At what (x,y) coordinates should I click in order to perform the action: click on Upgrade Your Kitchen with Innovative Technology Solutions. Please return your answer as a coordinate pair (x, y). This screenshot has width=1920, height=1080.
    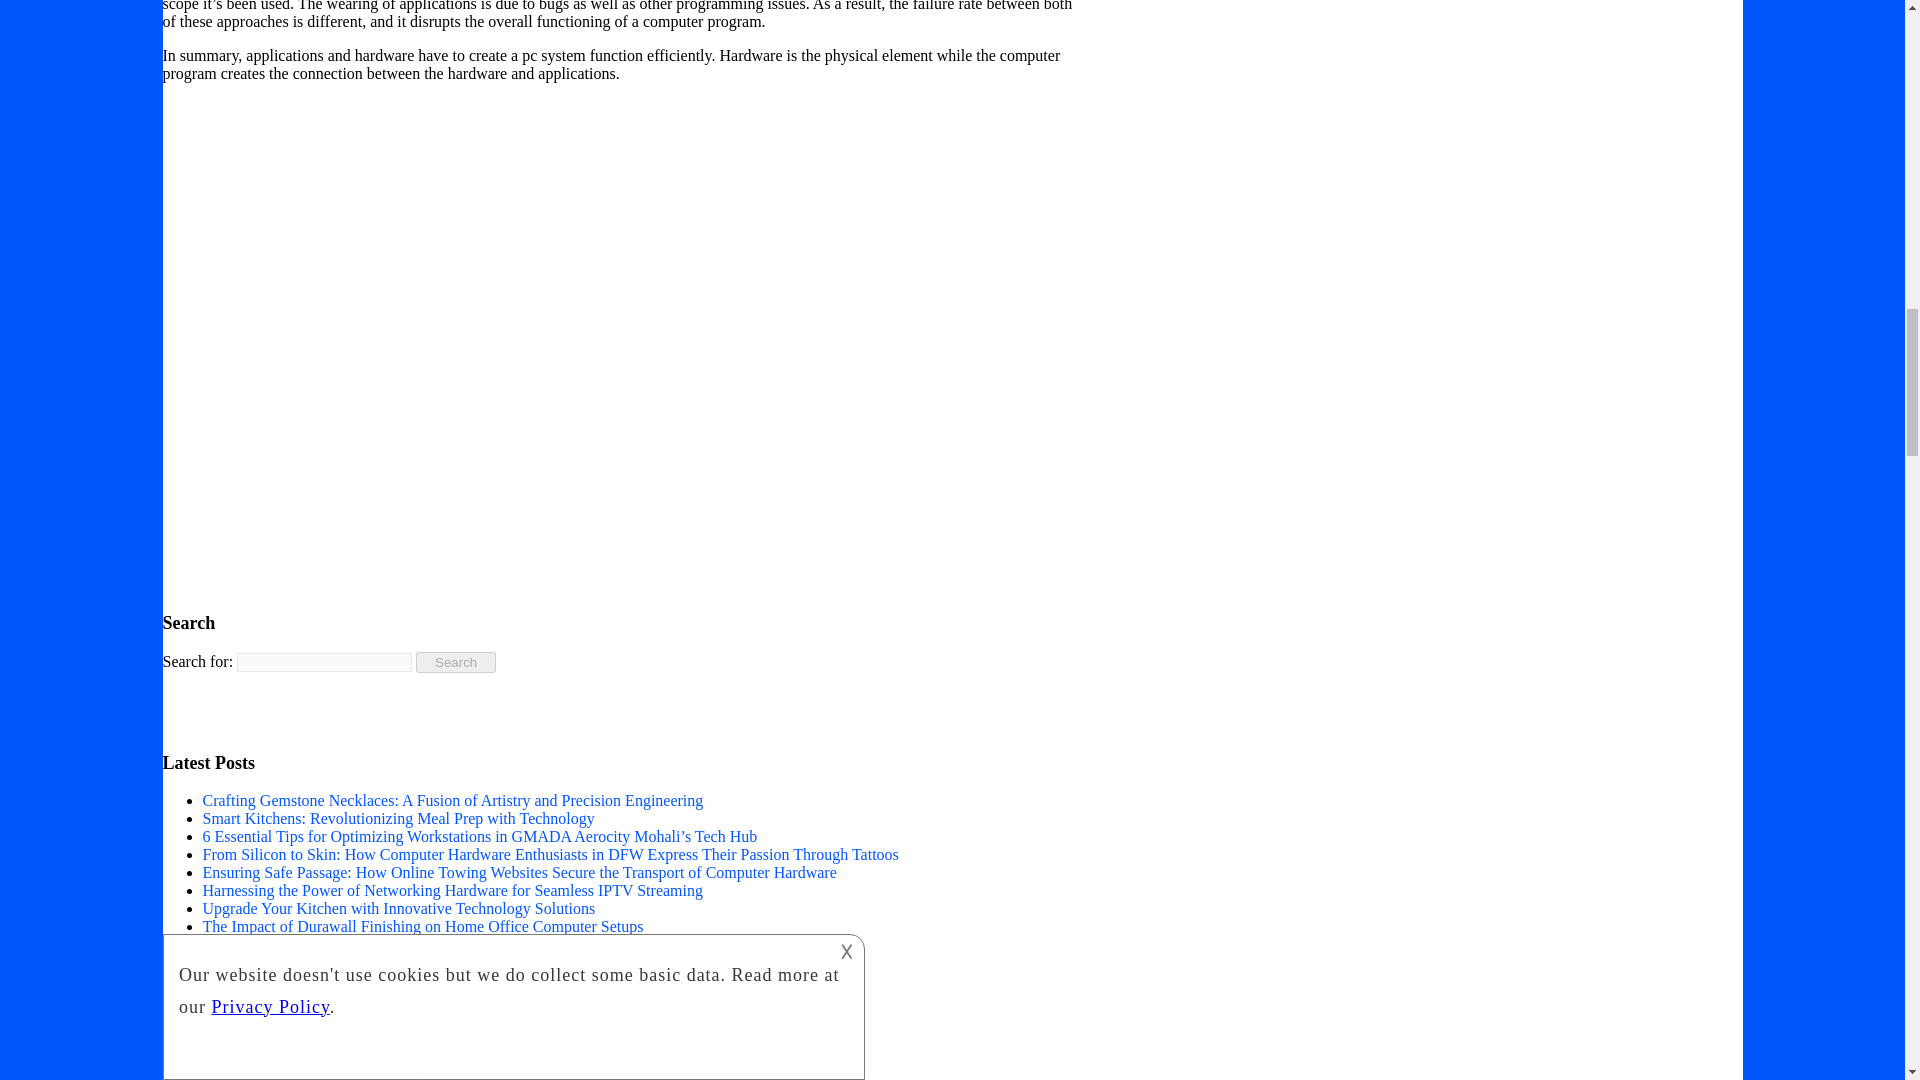
    Looking at the image, I should click on (398, 908).